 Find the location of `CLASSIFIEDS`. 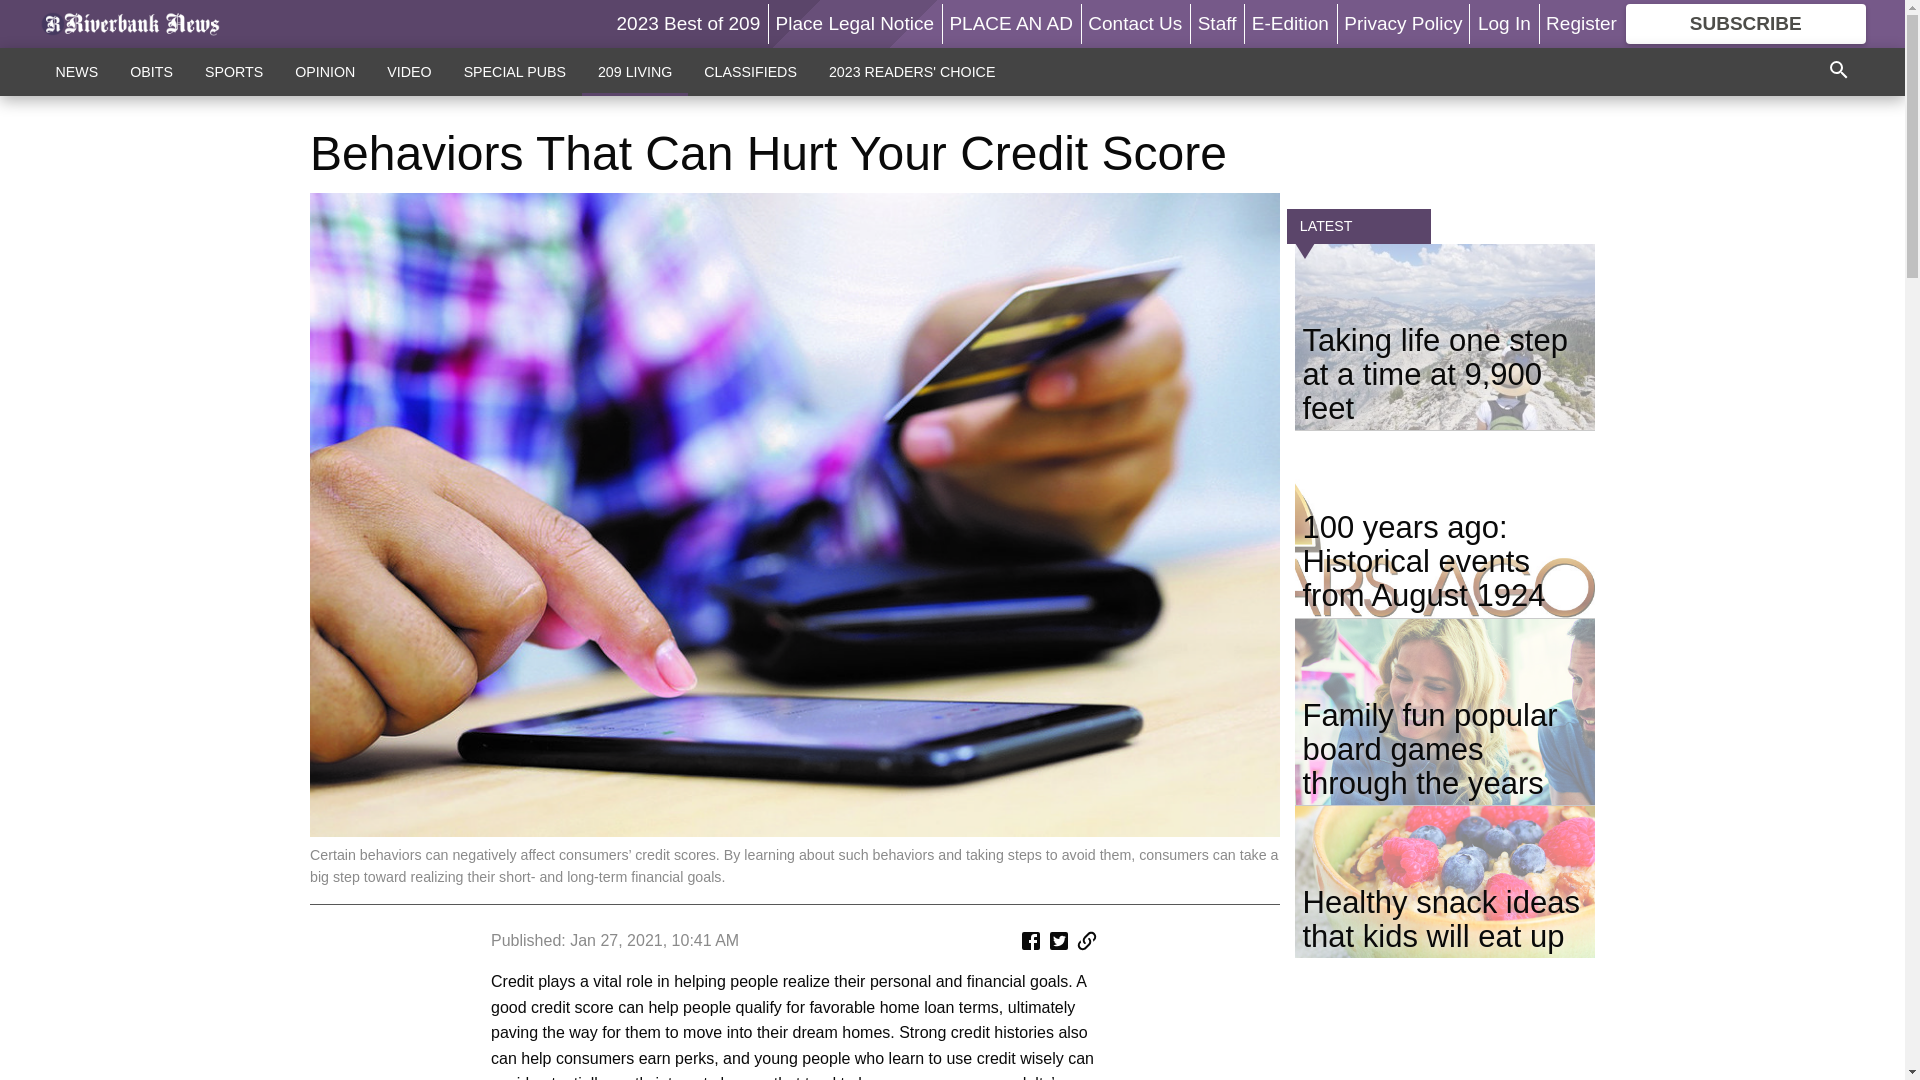

CLASSIFIEDS is located at coordinates (750, 71).